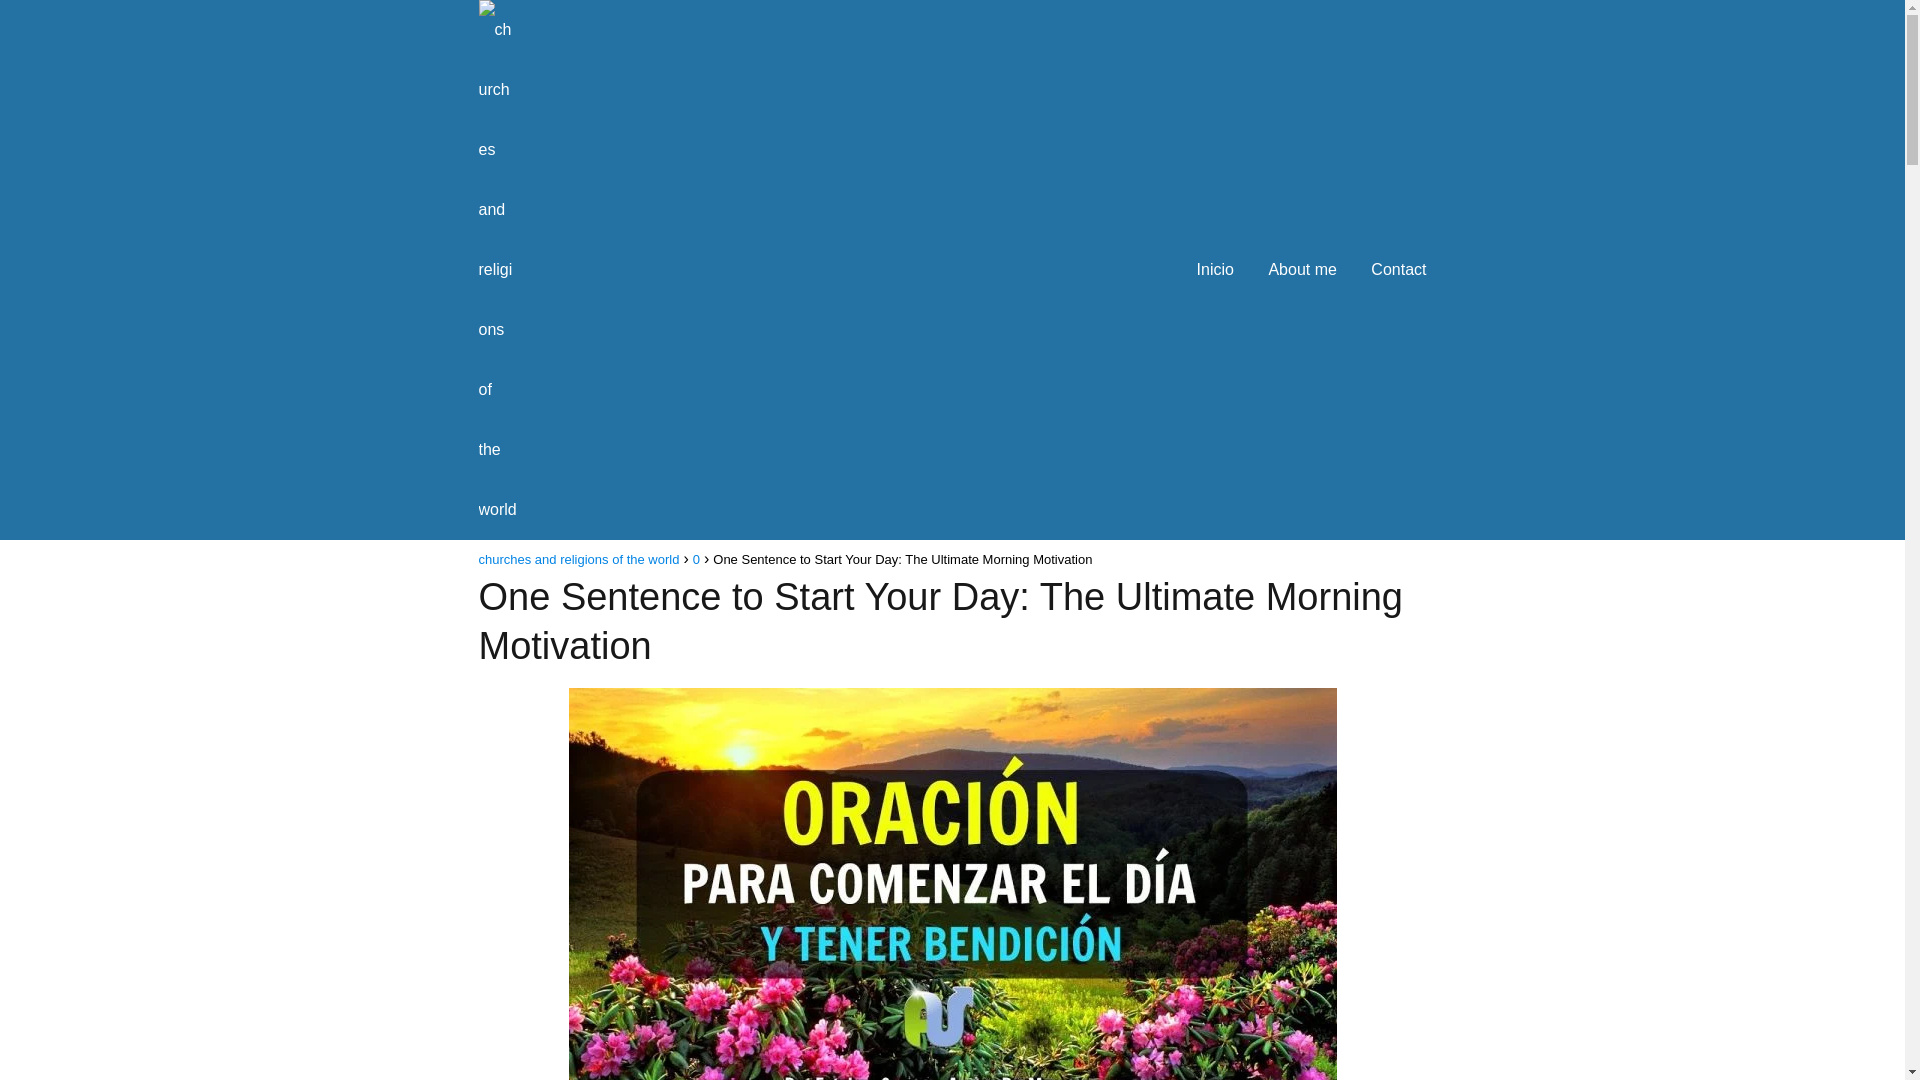  I want to click on Inicio, so click(1215, 269).